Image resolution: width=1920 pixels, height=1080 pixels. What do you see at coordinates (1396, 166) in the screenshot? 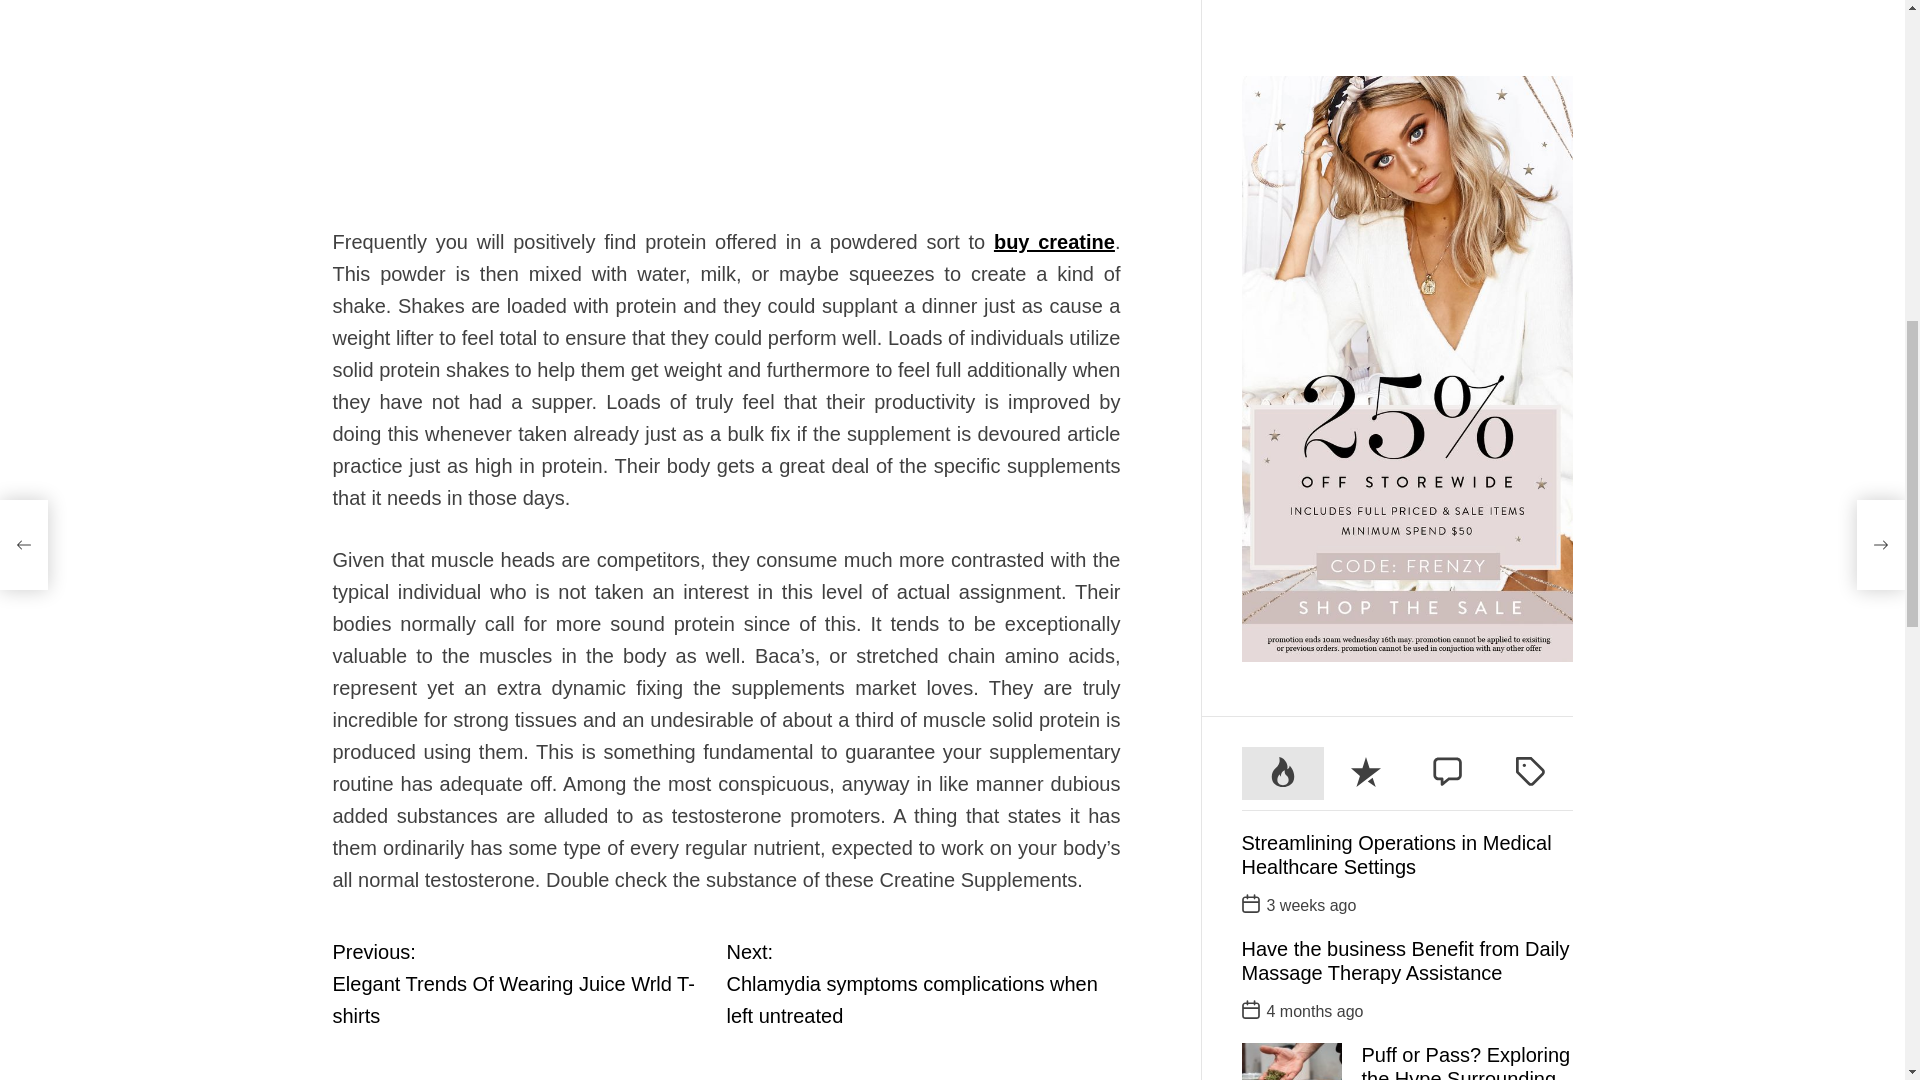
I see `Streamlining Operations in Medical Healthcare Settings` at bounding box center [1396, 166].